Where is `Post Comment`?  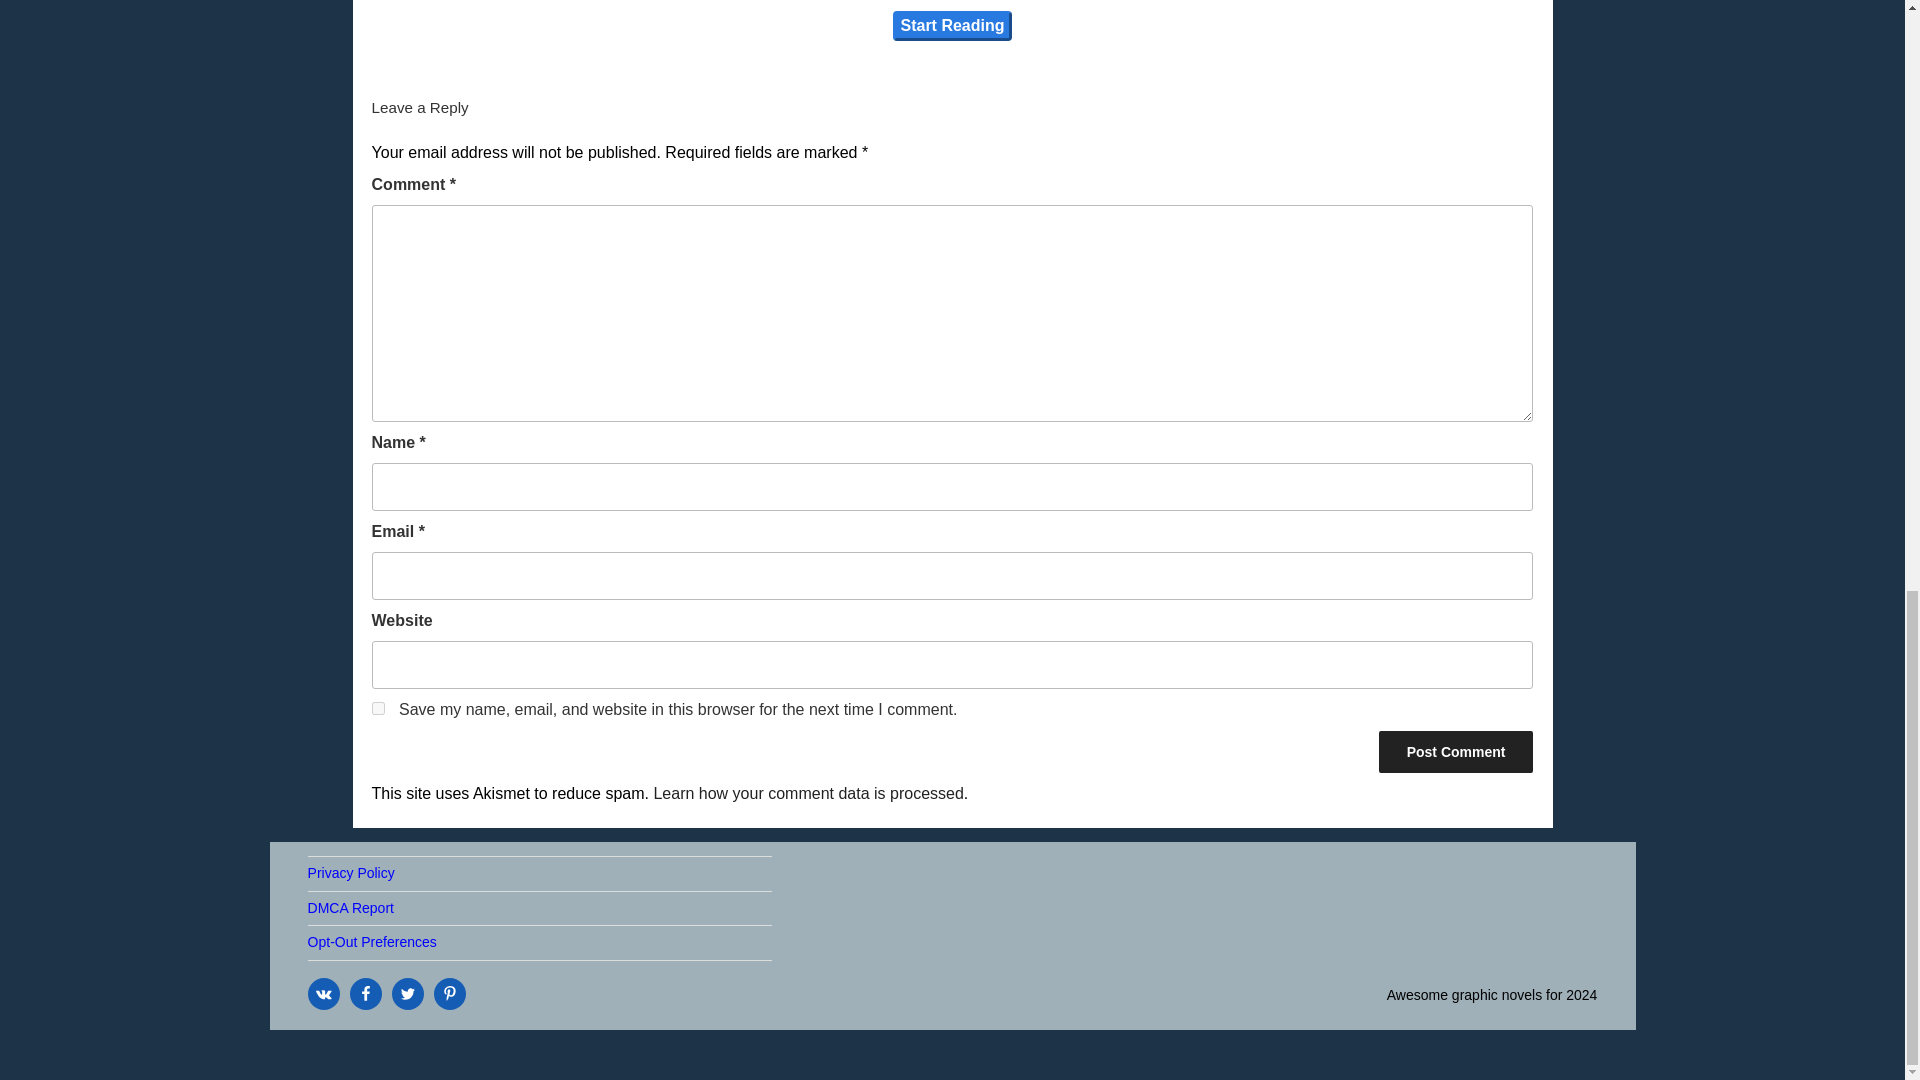 Post Comment is located at coordinates (1456, 752).